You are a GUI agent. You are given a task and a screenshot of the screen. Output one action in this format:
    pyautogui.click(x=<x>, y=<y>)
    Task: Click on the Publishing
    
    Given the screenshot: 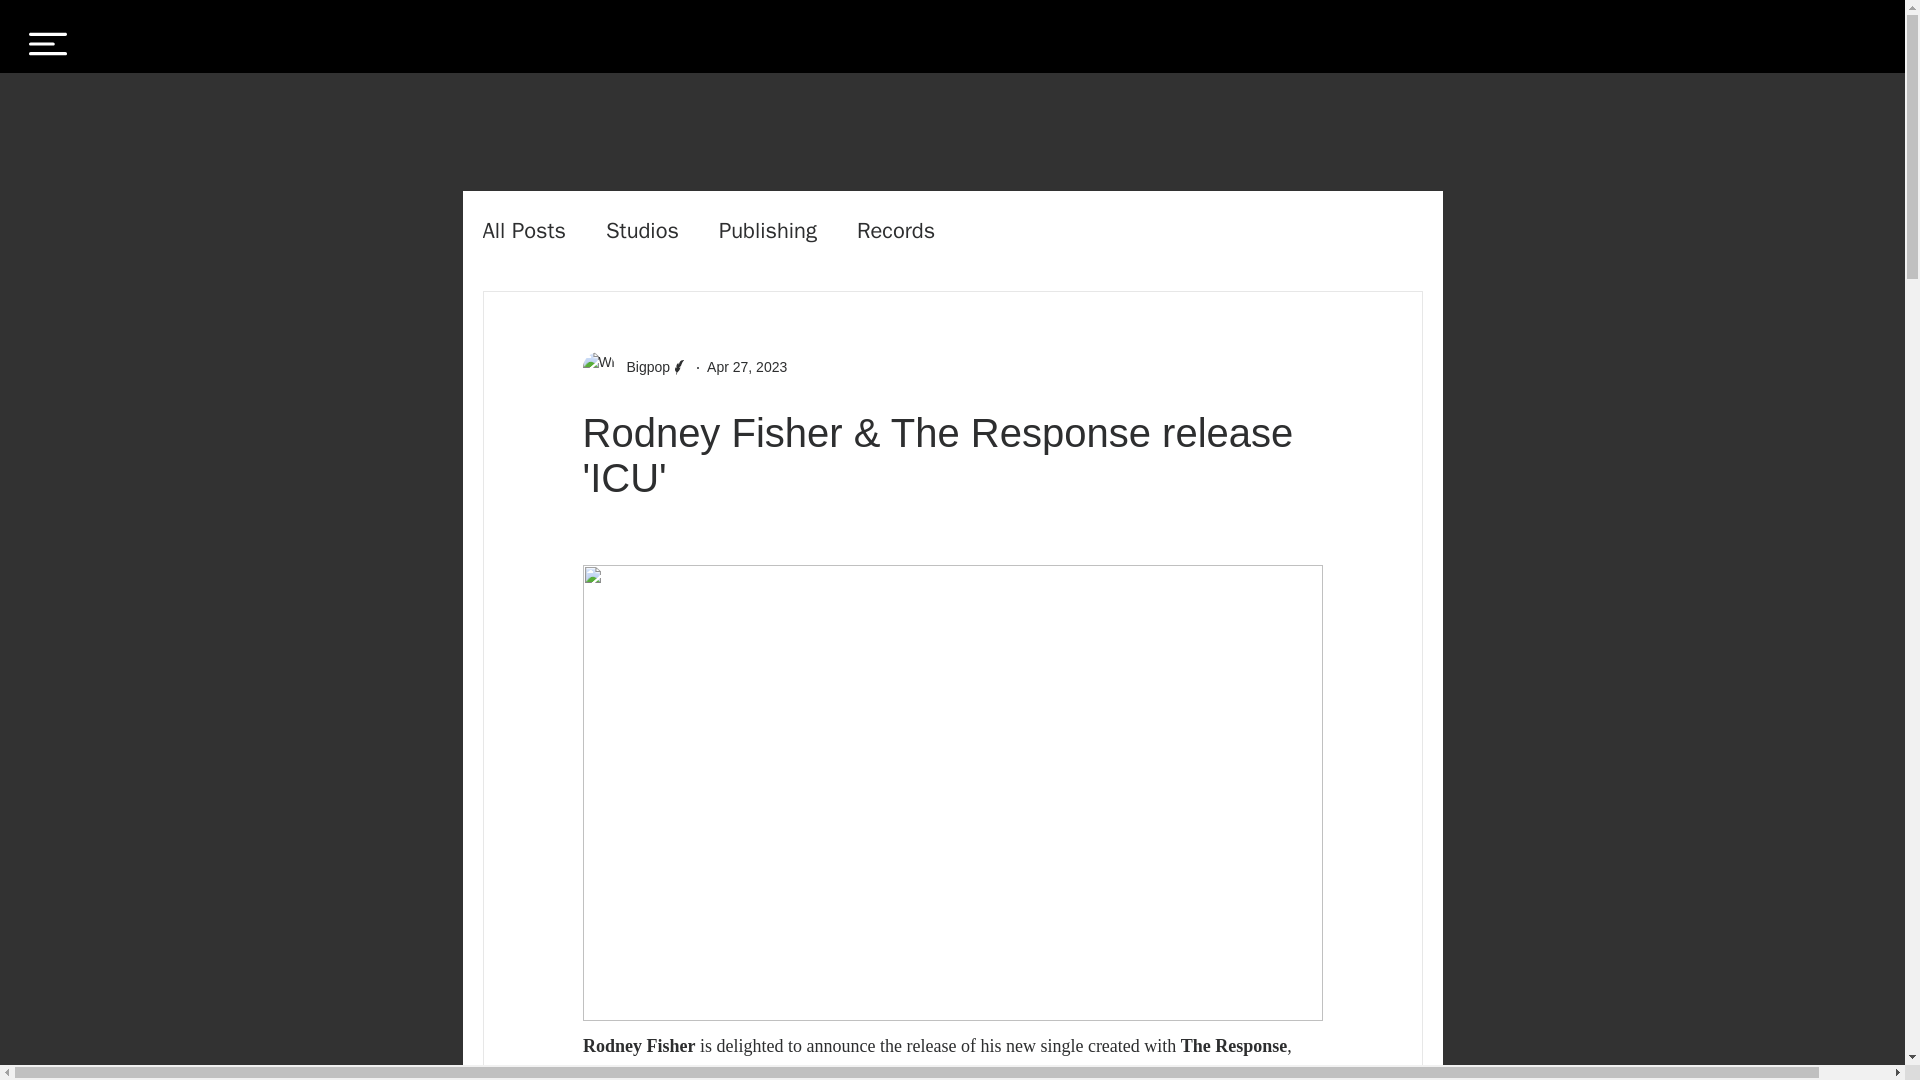 What is the action you would take?
    pyautogui.click(x=768, y=231)
    